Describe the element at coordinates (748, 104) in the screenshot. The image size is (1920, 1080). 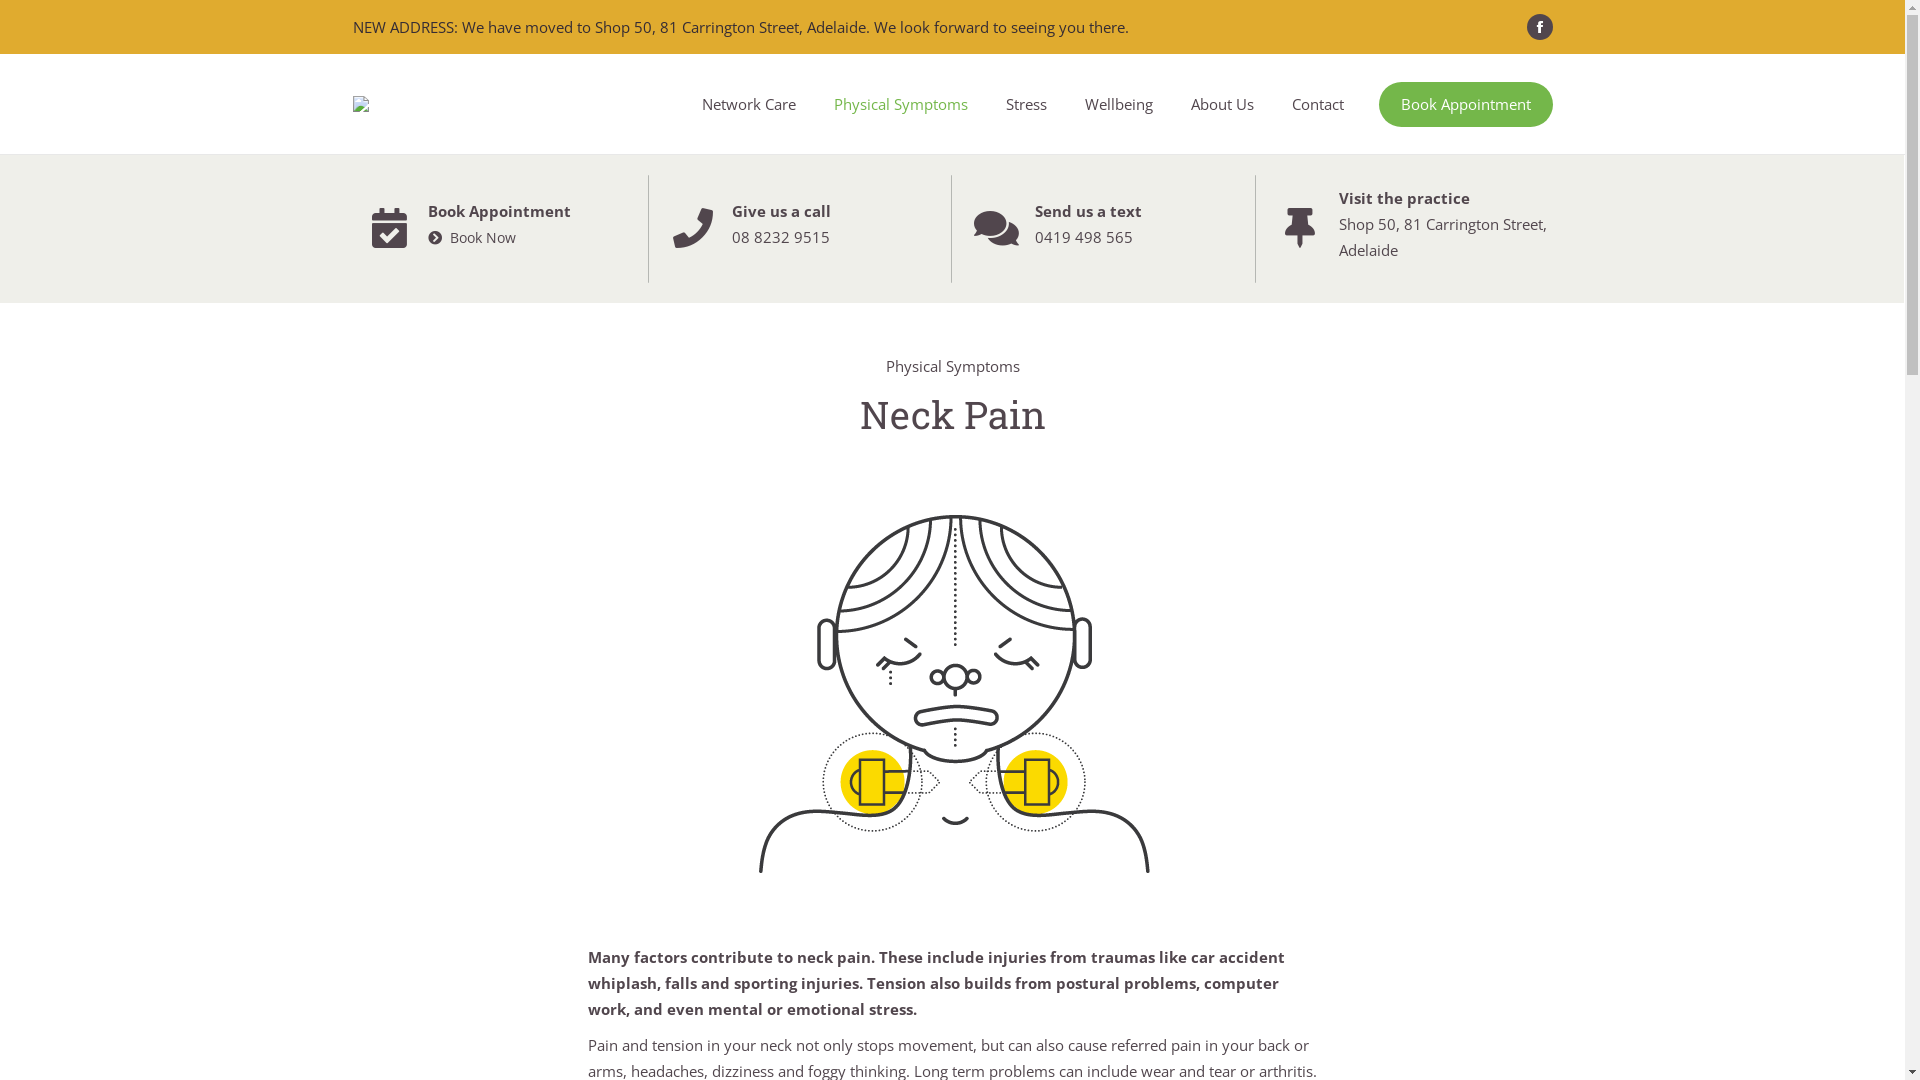
I see `Network Care` at that location.